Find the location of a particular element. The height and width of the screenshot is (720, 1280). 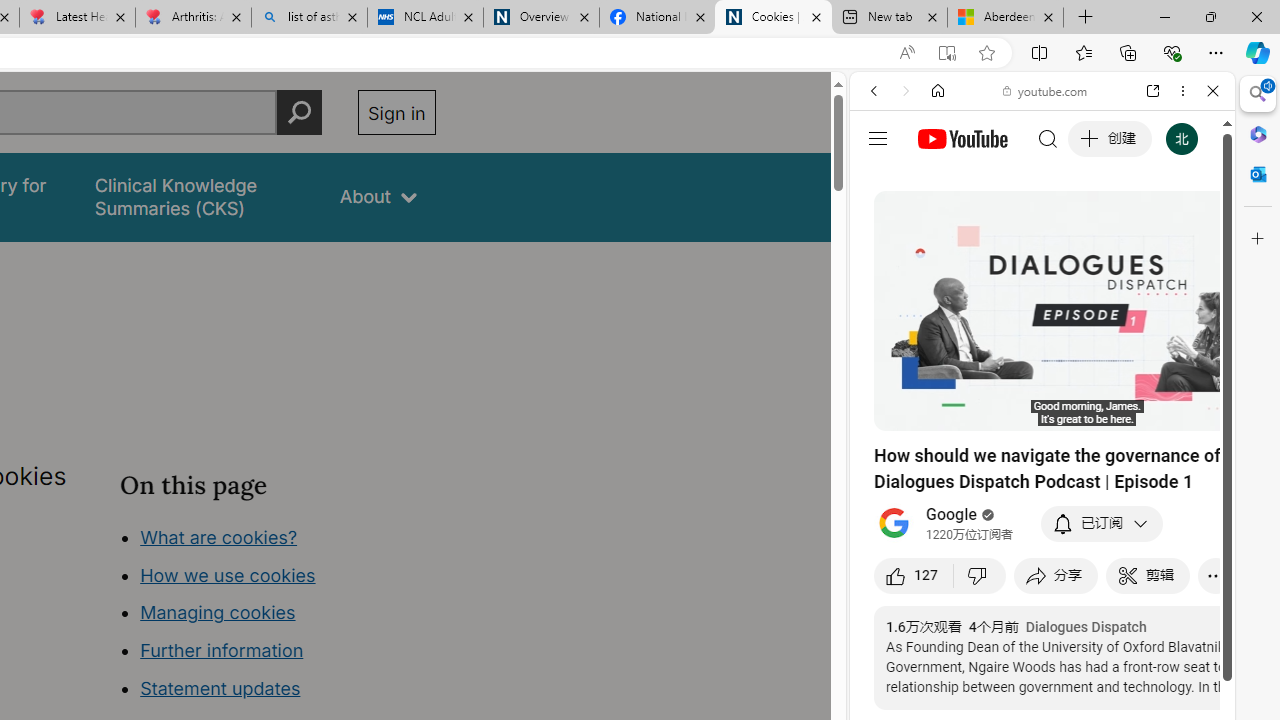

Further information is located at coordinates (222, 650).